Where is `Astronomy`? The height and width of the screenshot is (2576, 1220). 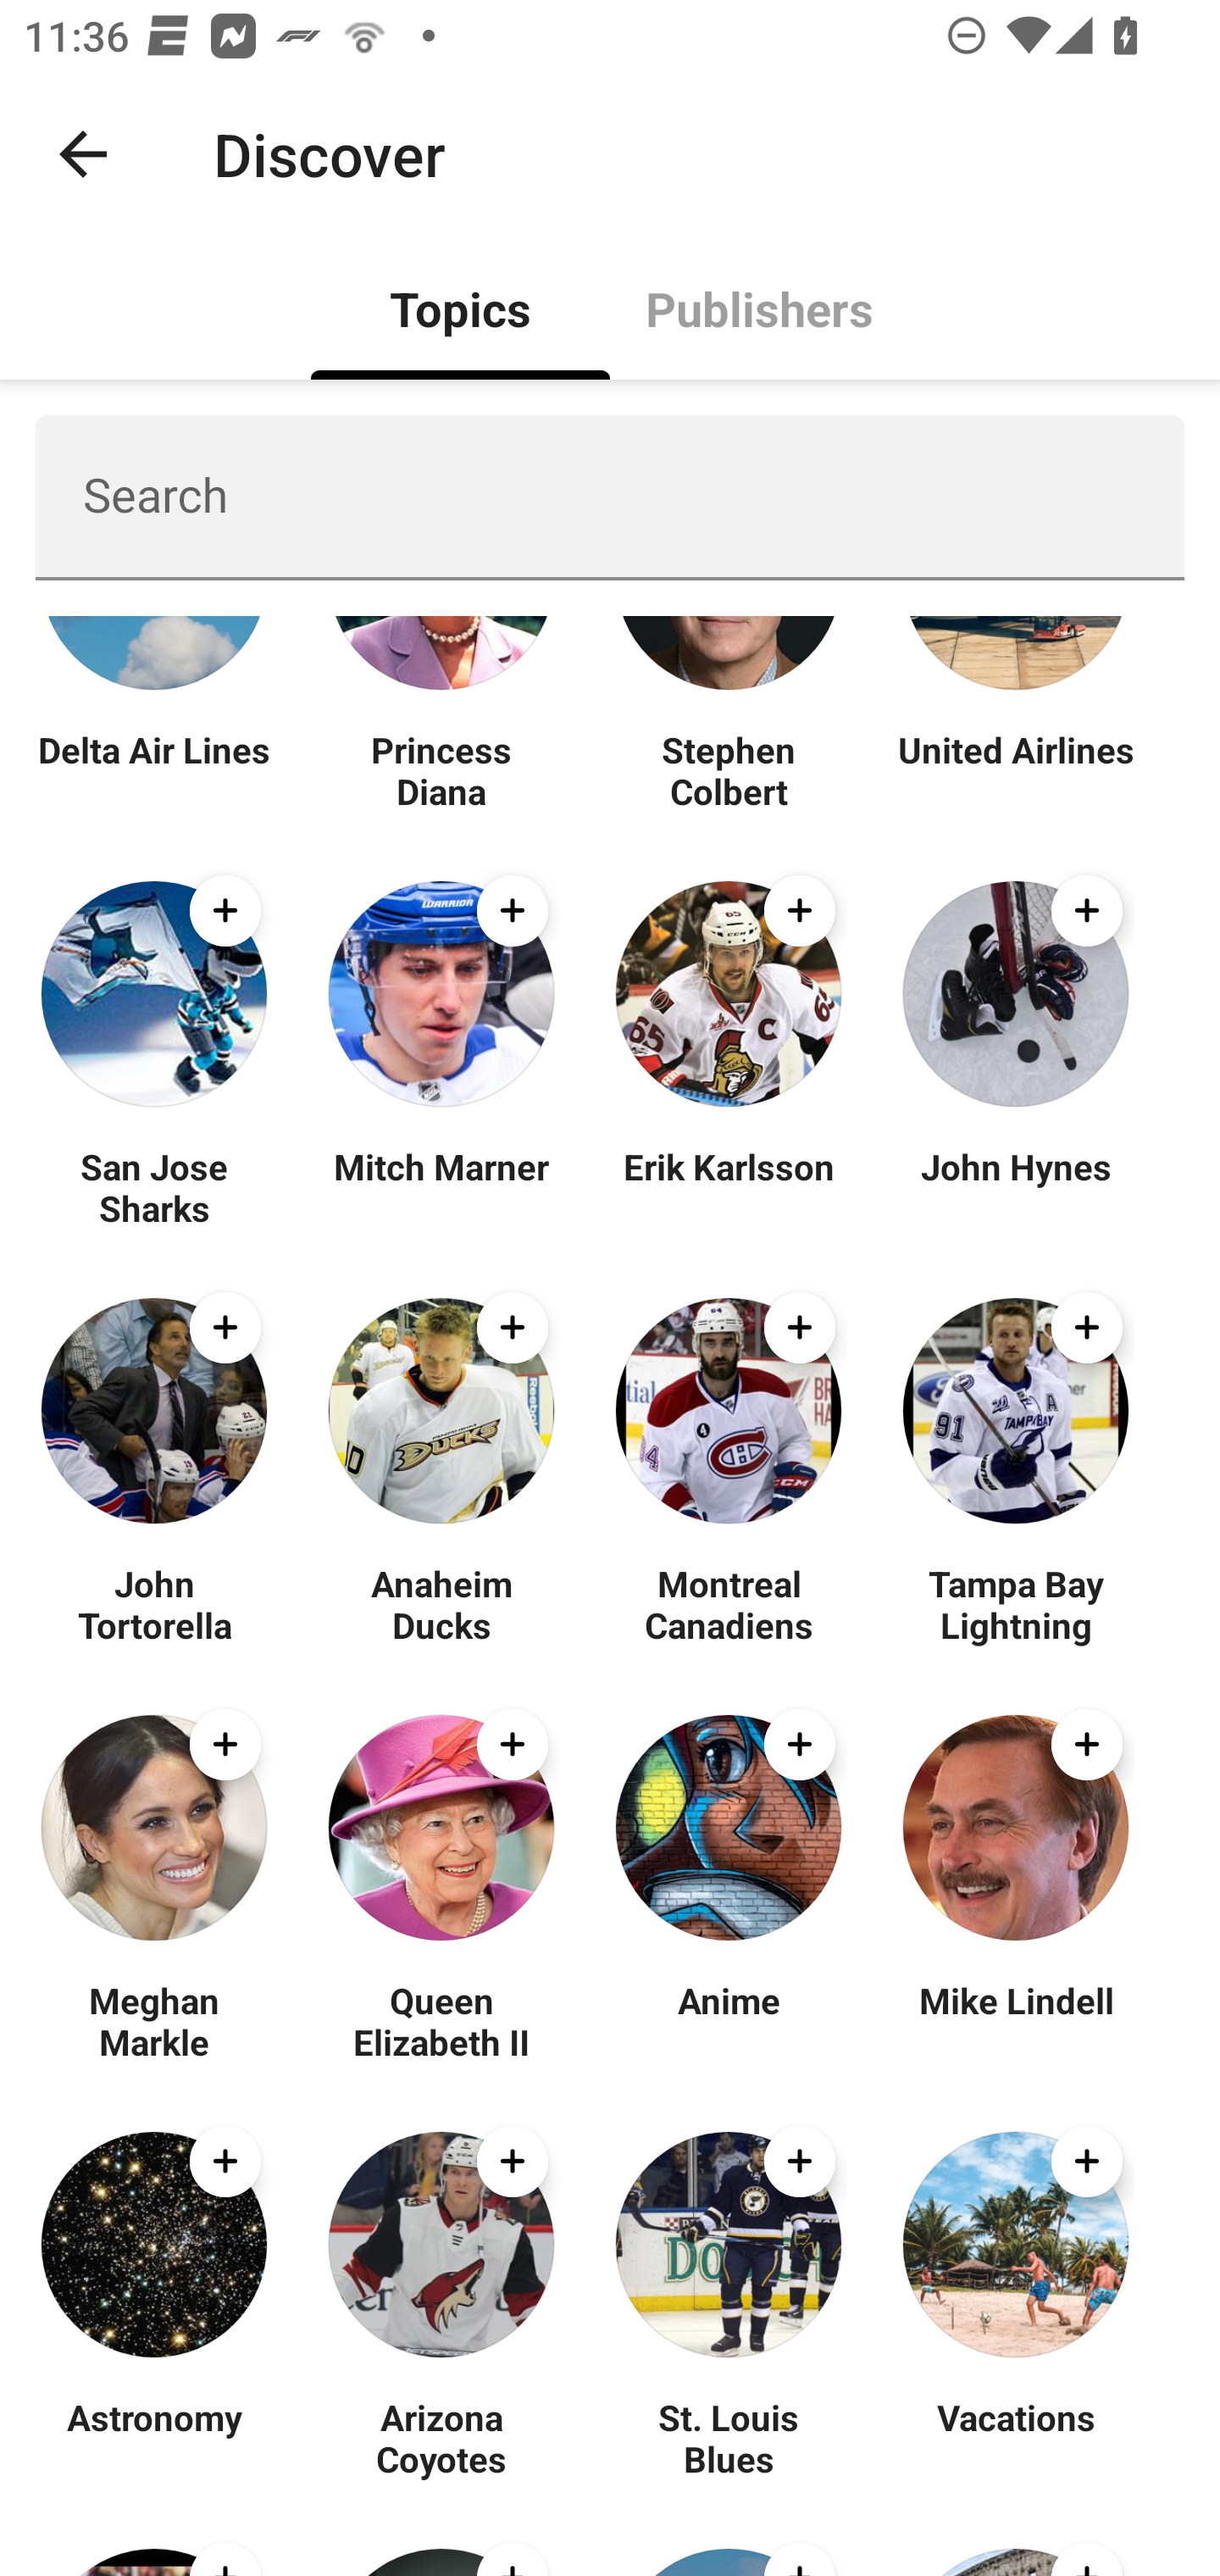 Astronomy is located at coordinates (154, 2438).